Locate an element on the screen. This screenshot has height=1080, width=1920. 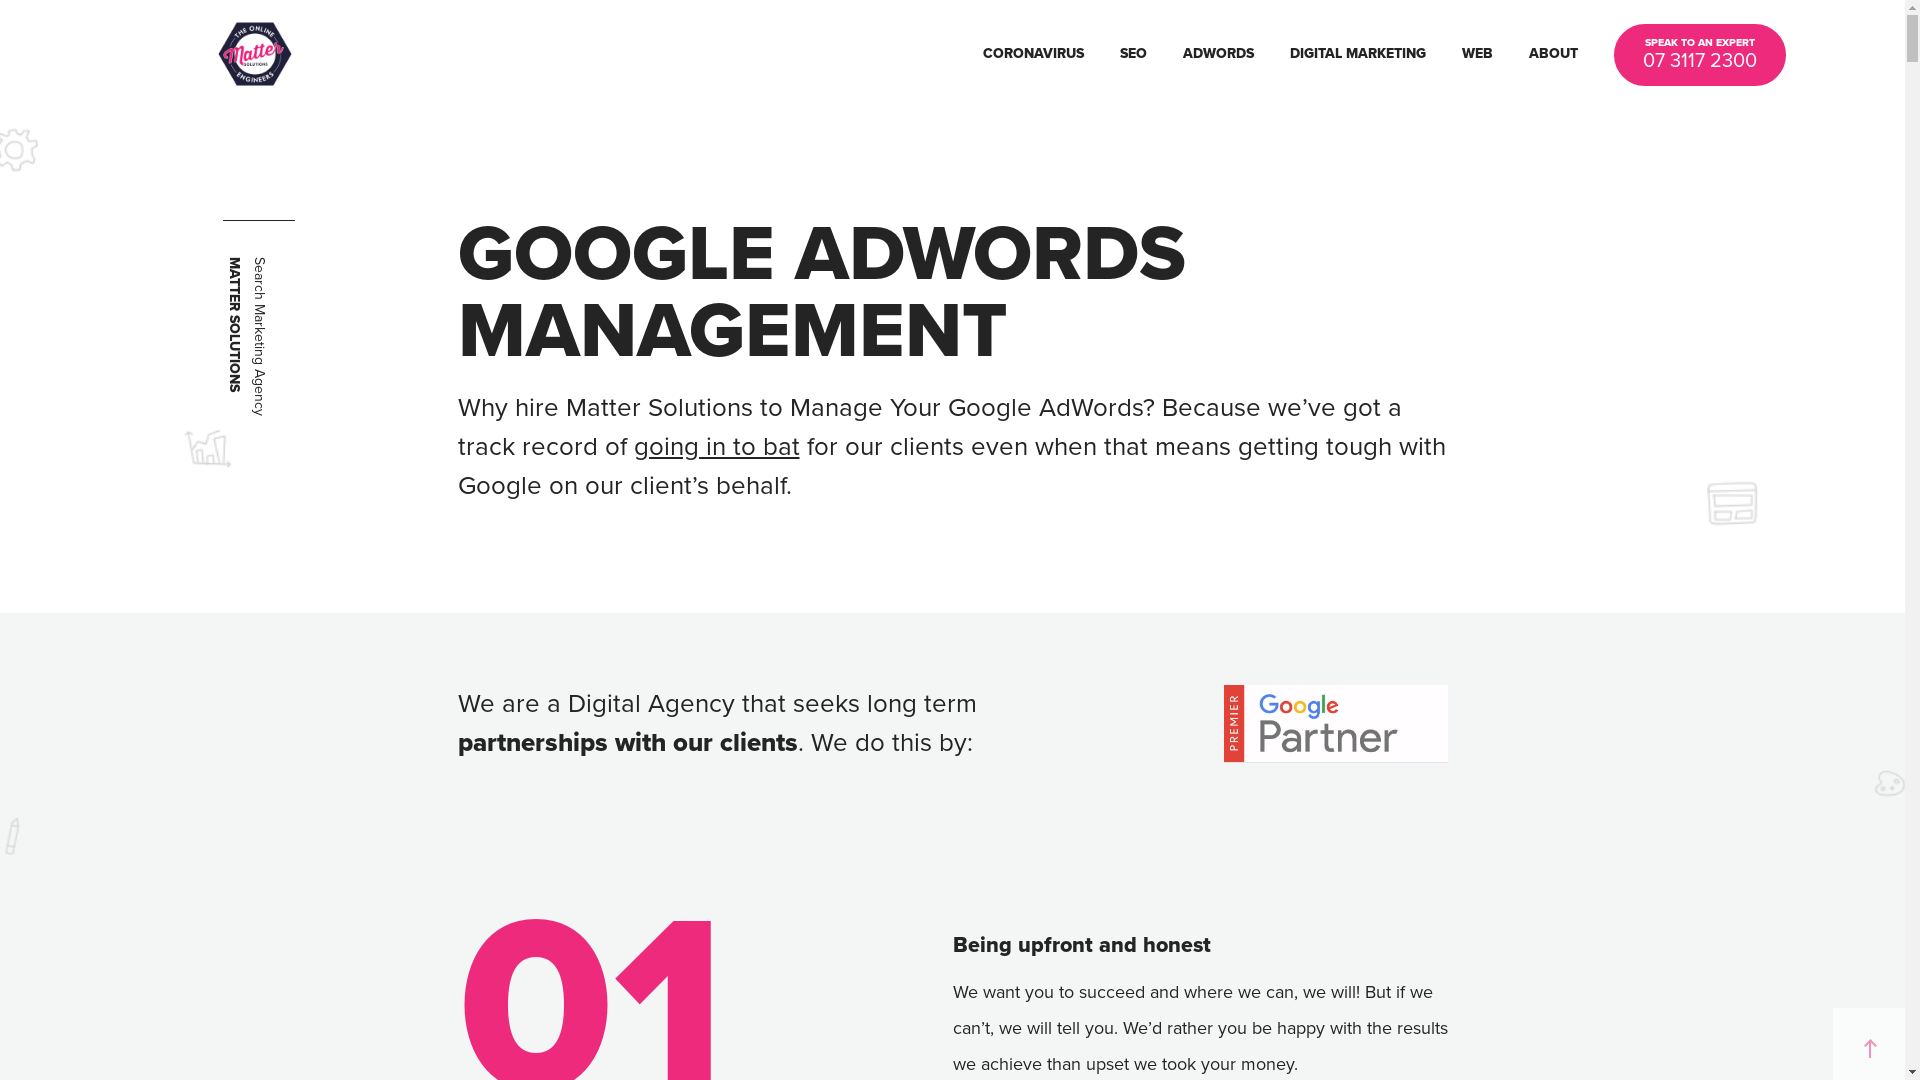
SPEAK TO AN EXPERT
07 3117 2300 is located at coordinates (1700, 55).